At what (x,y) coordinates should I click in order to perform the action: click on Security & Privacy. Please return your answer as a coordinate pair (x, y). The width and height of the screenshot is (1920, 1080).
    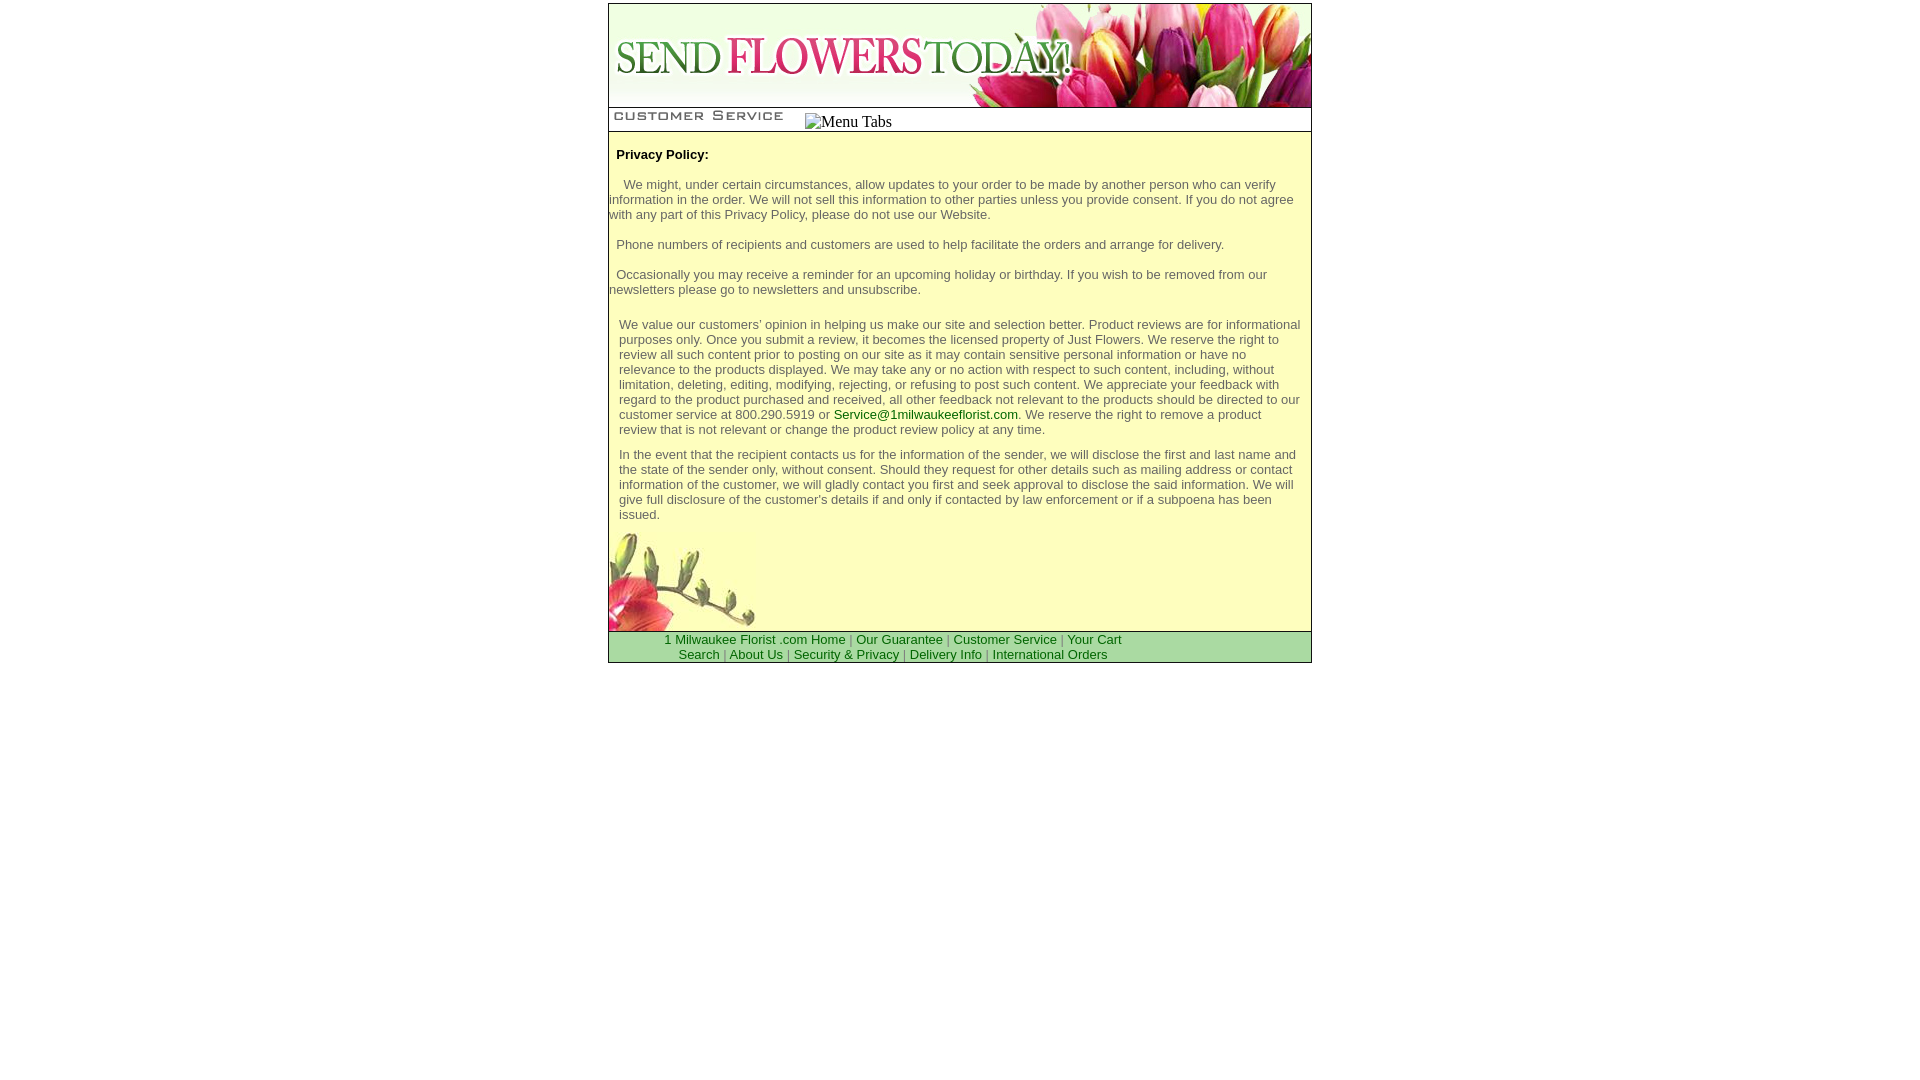
    Looking at the image, I should click on (846, 654).